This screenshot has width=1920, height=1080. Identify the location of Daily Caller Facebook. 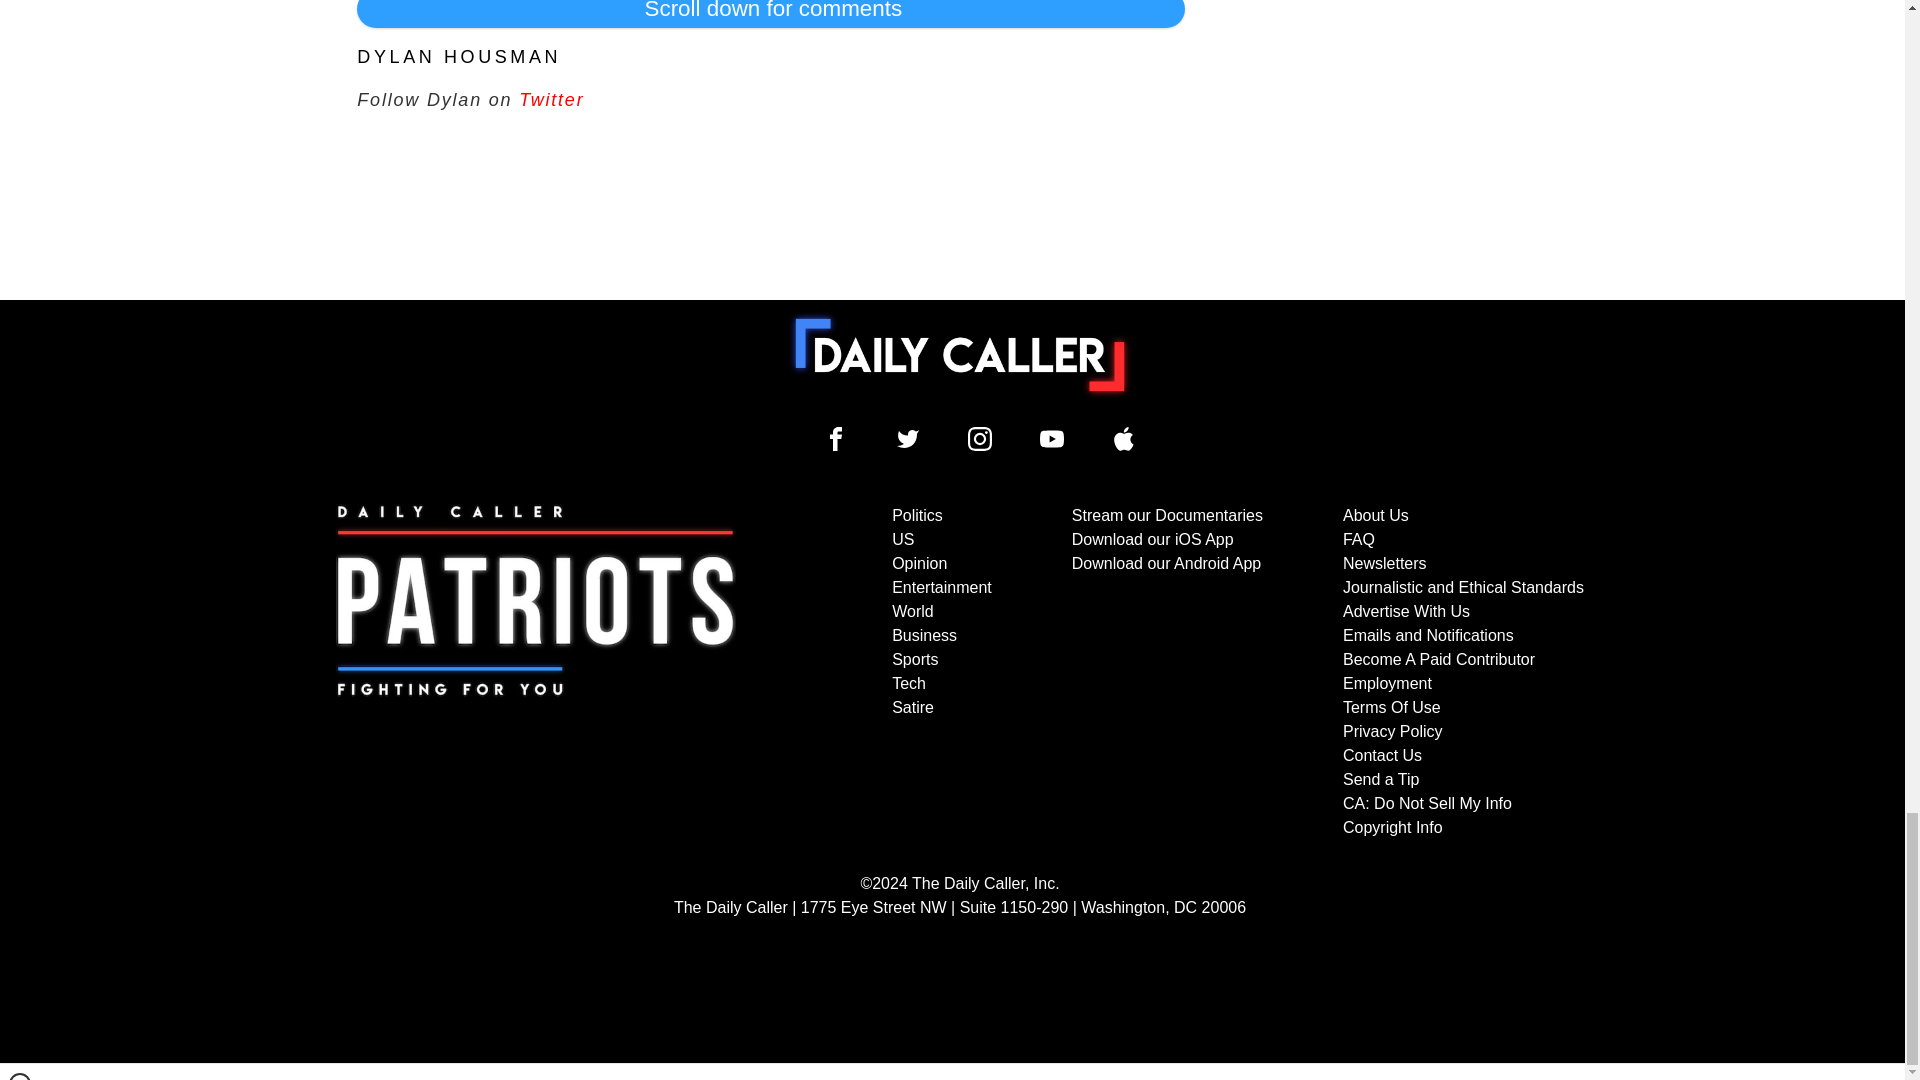
(836, 438).